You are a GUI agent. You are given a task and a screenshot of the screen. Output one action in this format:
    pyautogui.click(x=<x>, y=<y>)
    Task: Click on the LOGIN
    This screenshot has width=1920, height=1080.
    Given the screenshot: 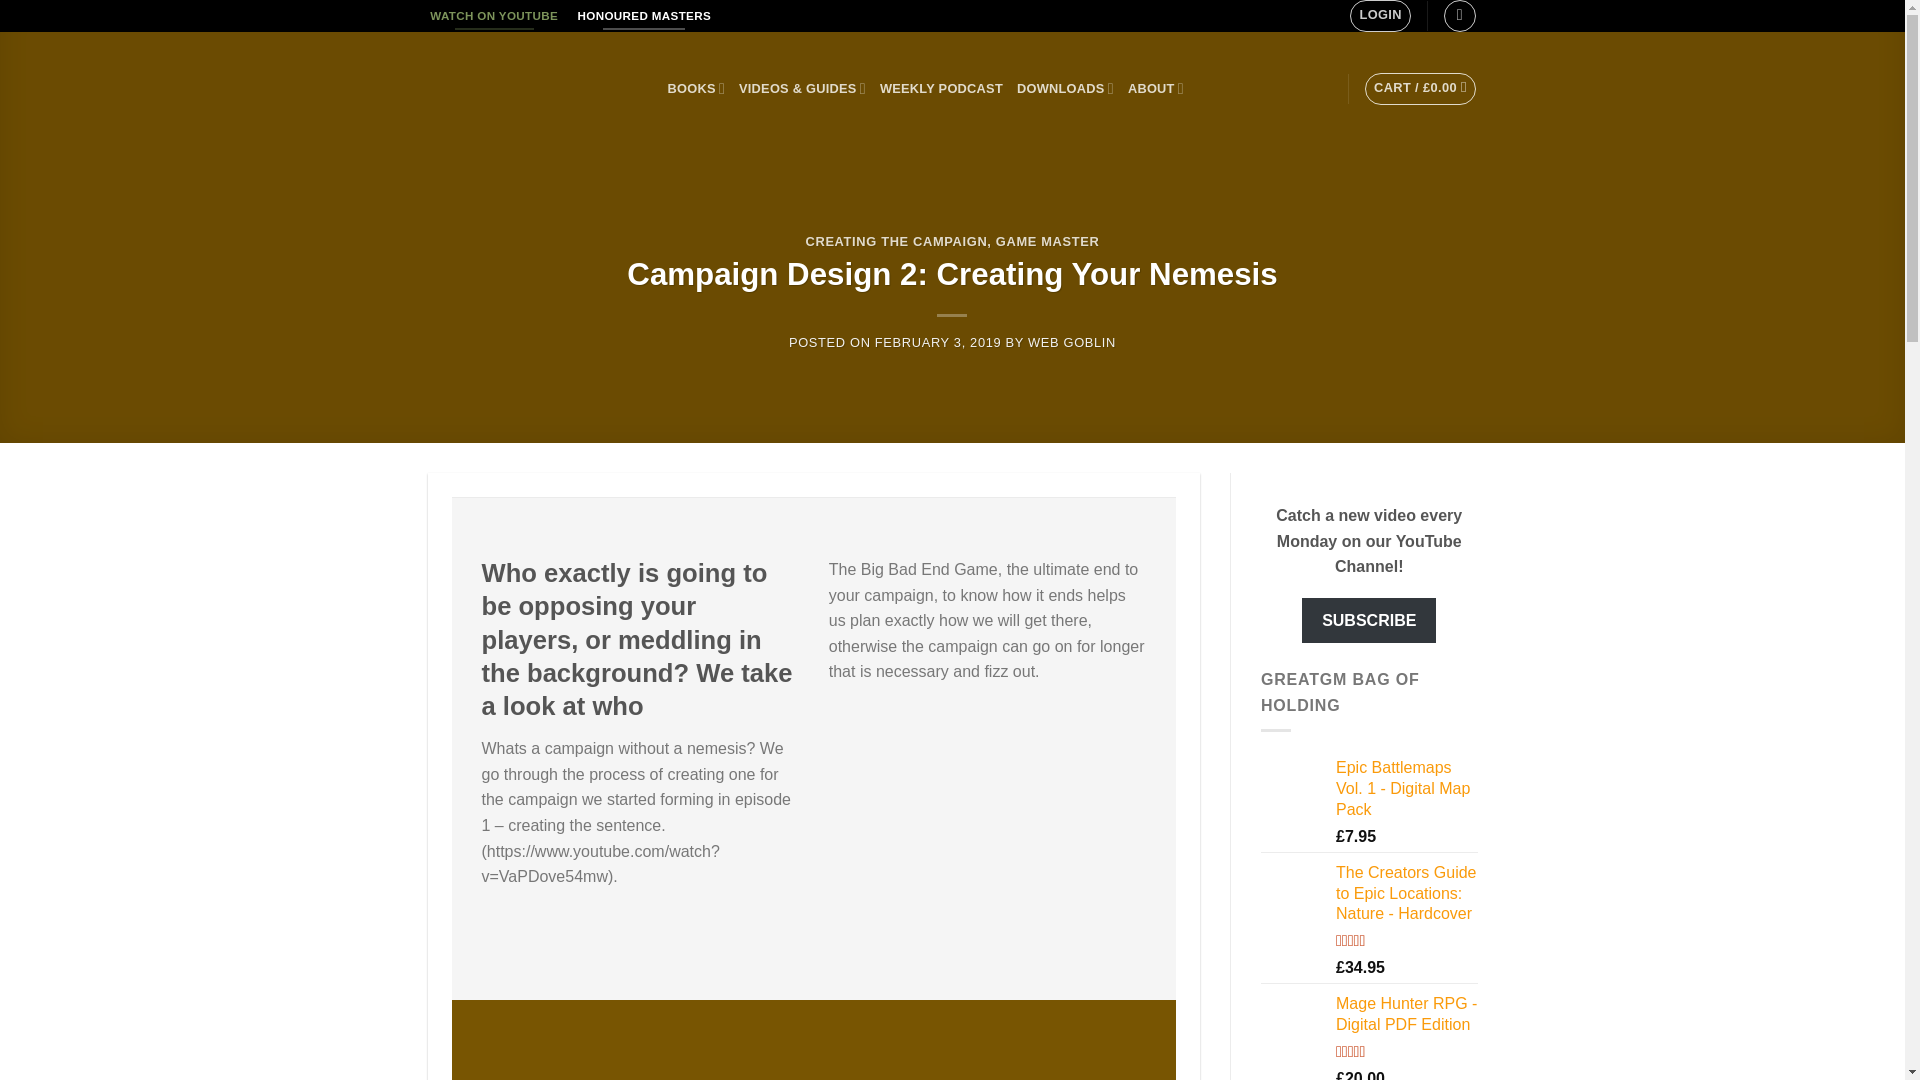 What is the action you would take?
    pyautogui.click(x=1379, y=16)
    